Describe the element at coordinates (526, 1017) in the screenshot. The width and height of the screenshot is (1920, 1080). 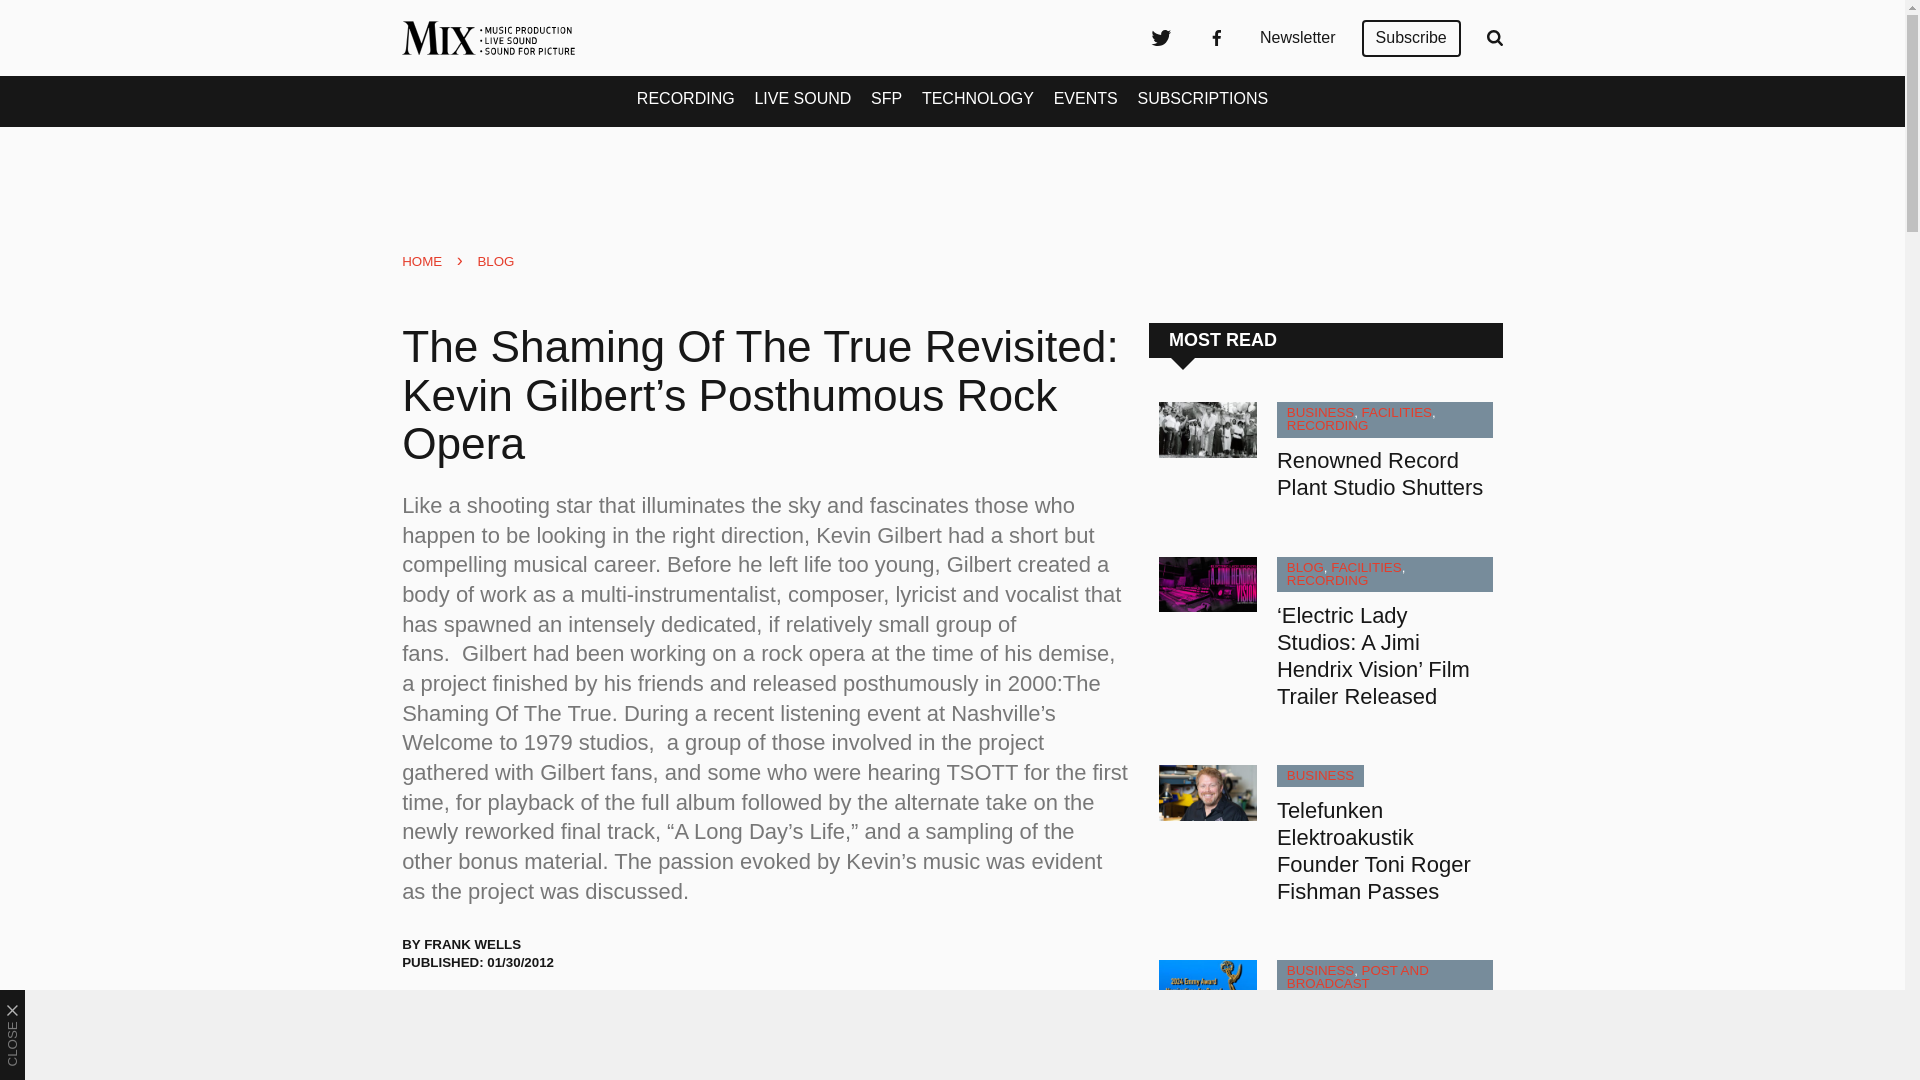
I see `Share on LinkedIn` at that location.